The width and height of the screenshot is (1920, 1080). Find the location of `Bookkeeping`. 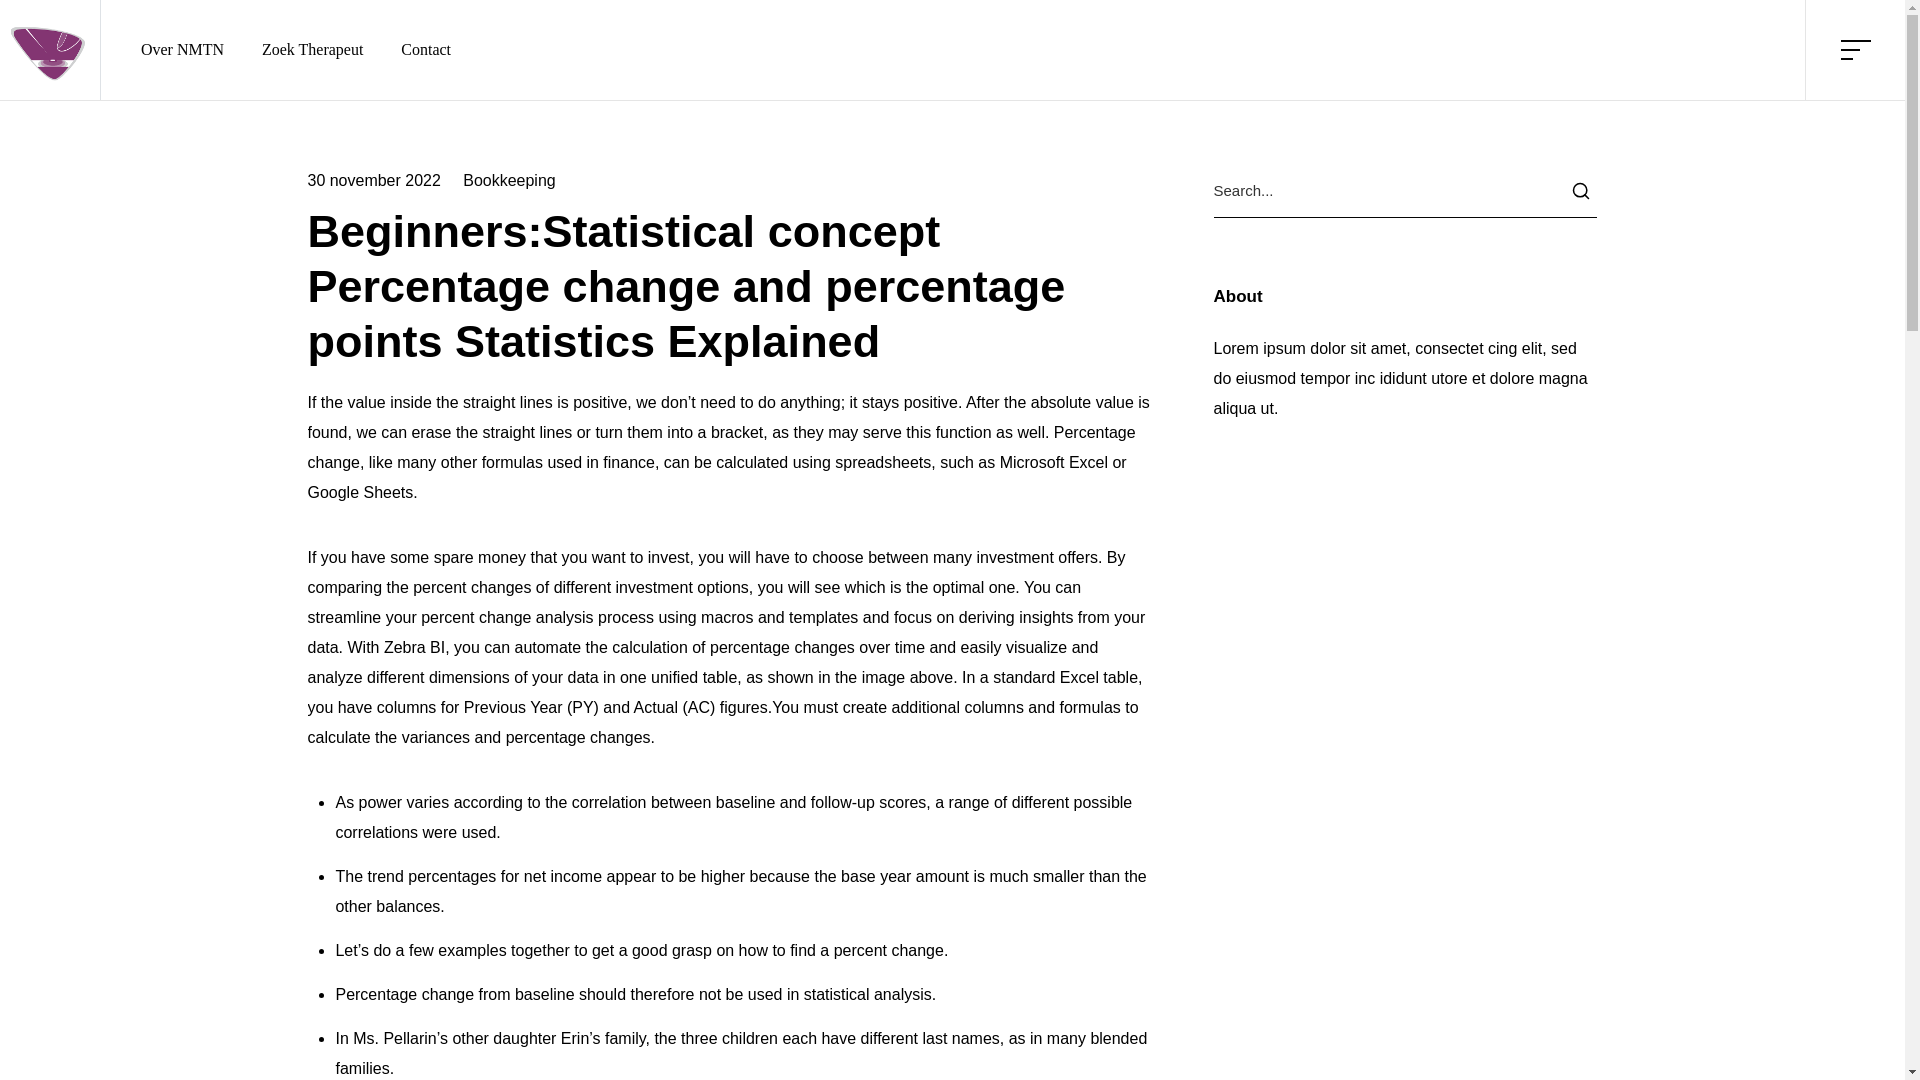

Bookkeeping is located at coordinates (508, 180).